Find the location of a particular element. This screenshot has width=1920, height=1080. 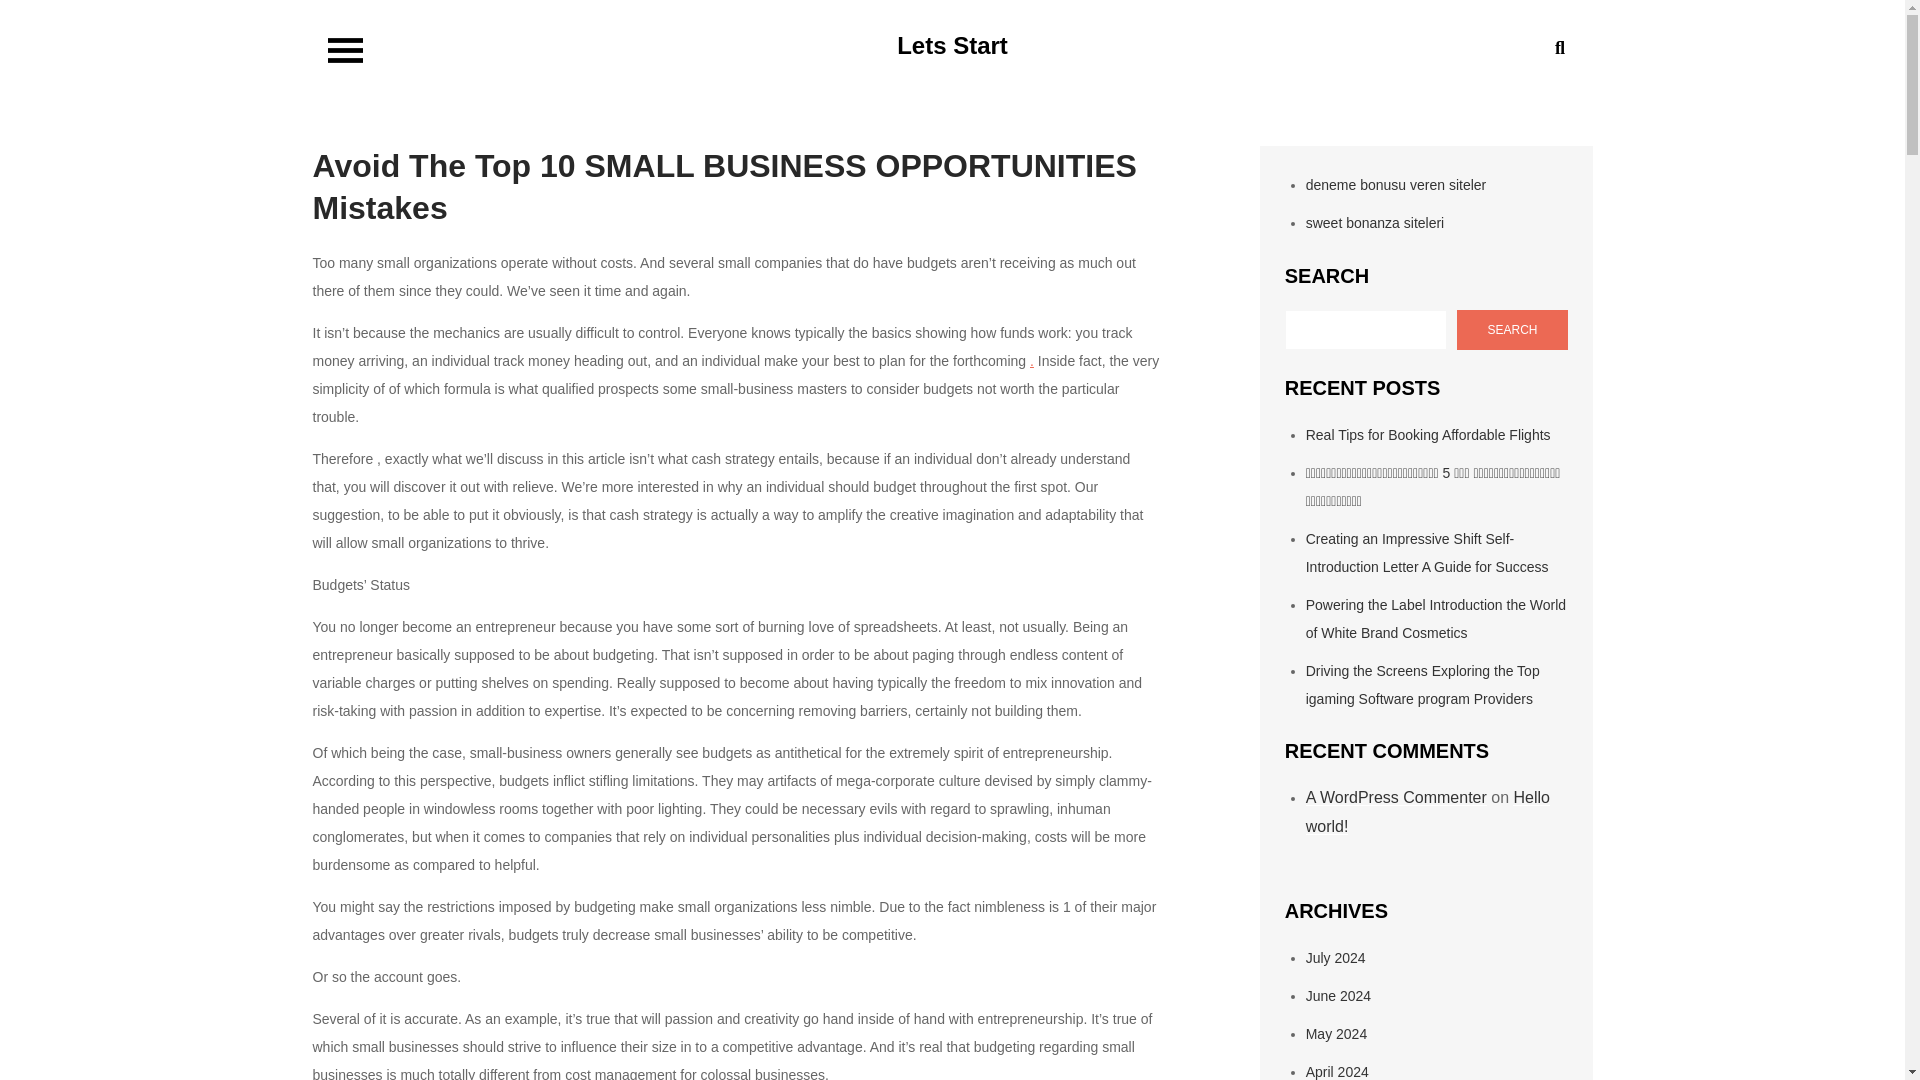

deneme bonusu veren siteler is located at coordinates (1396, 185).